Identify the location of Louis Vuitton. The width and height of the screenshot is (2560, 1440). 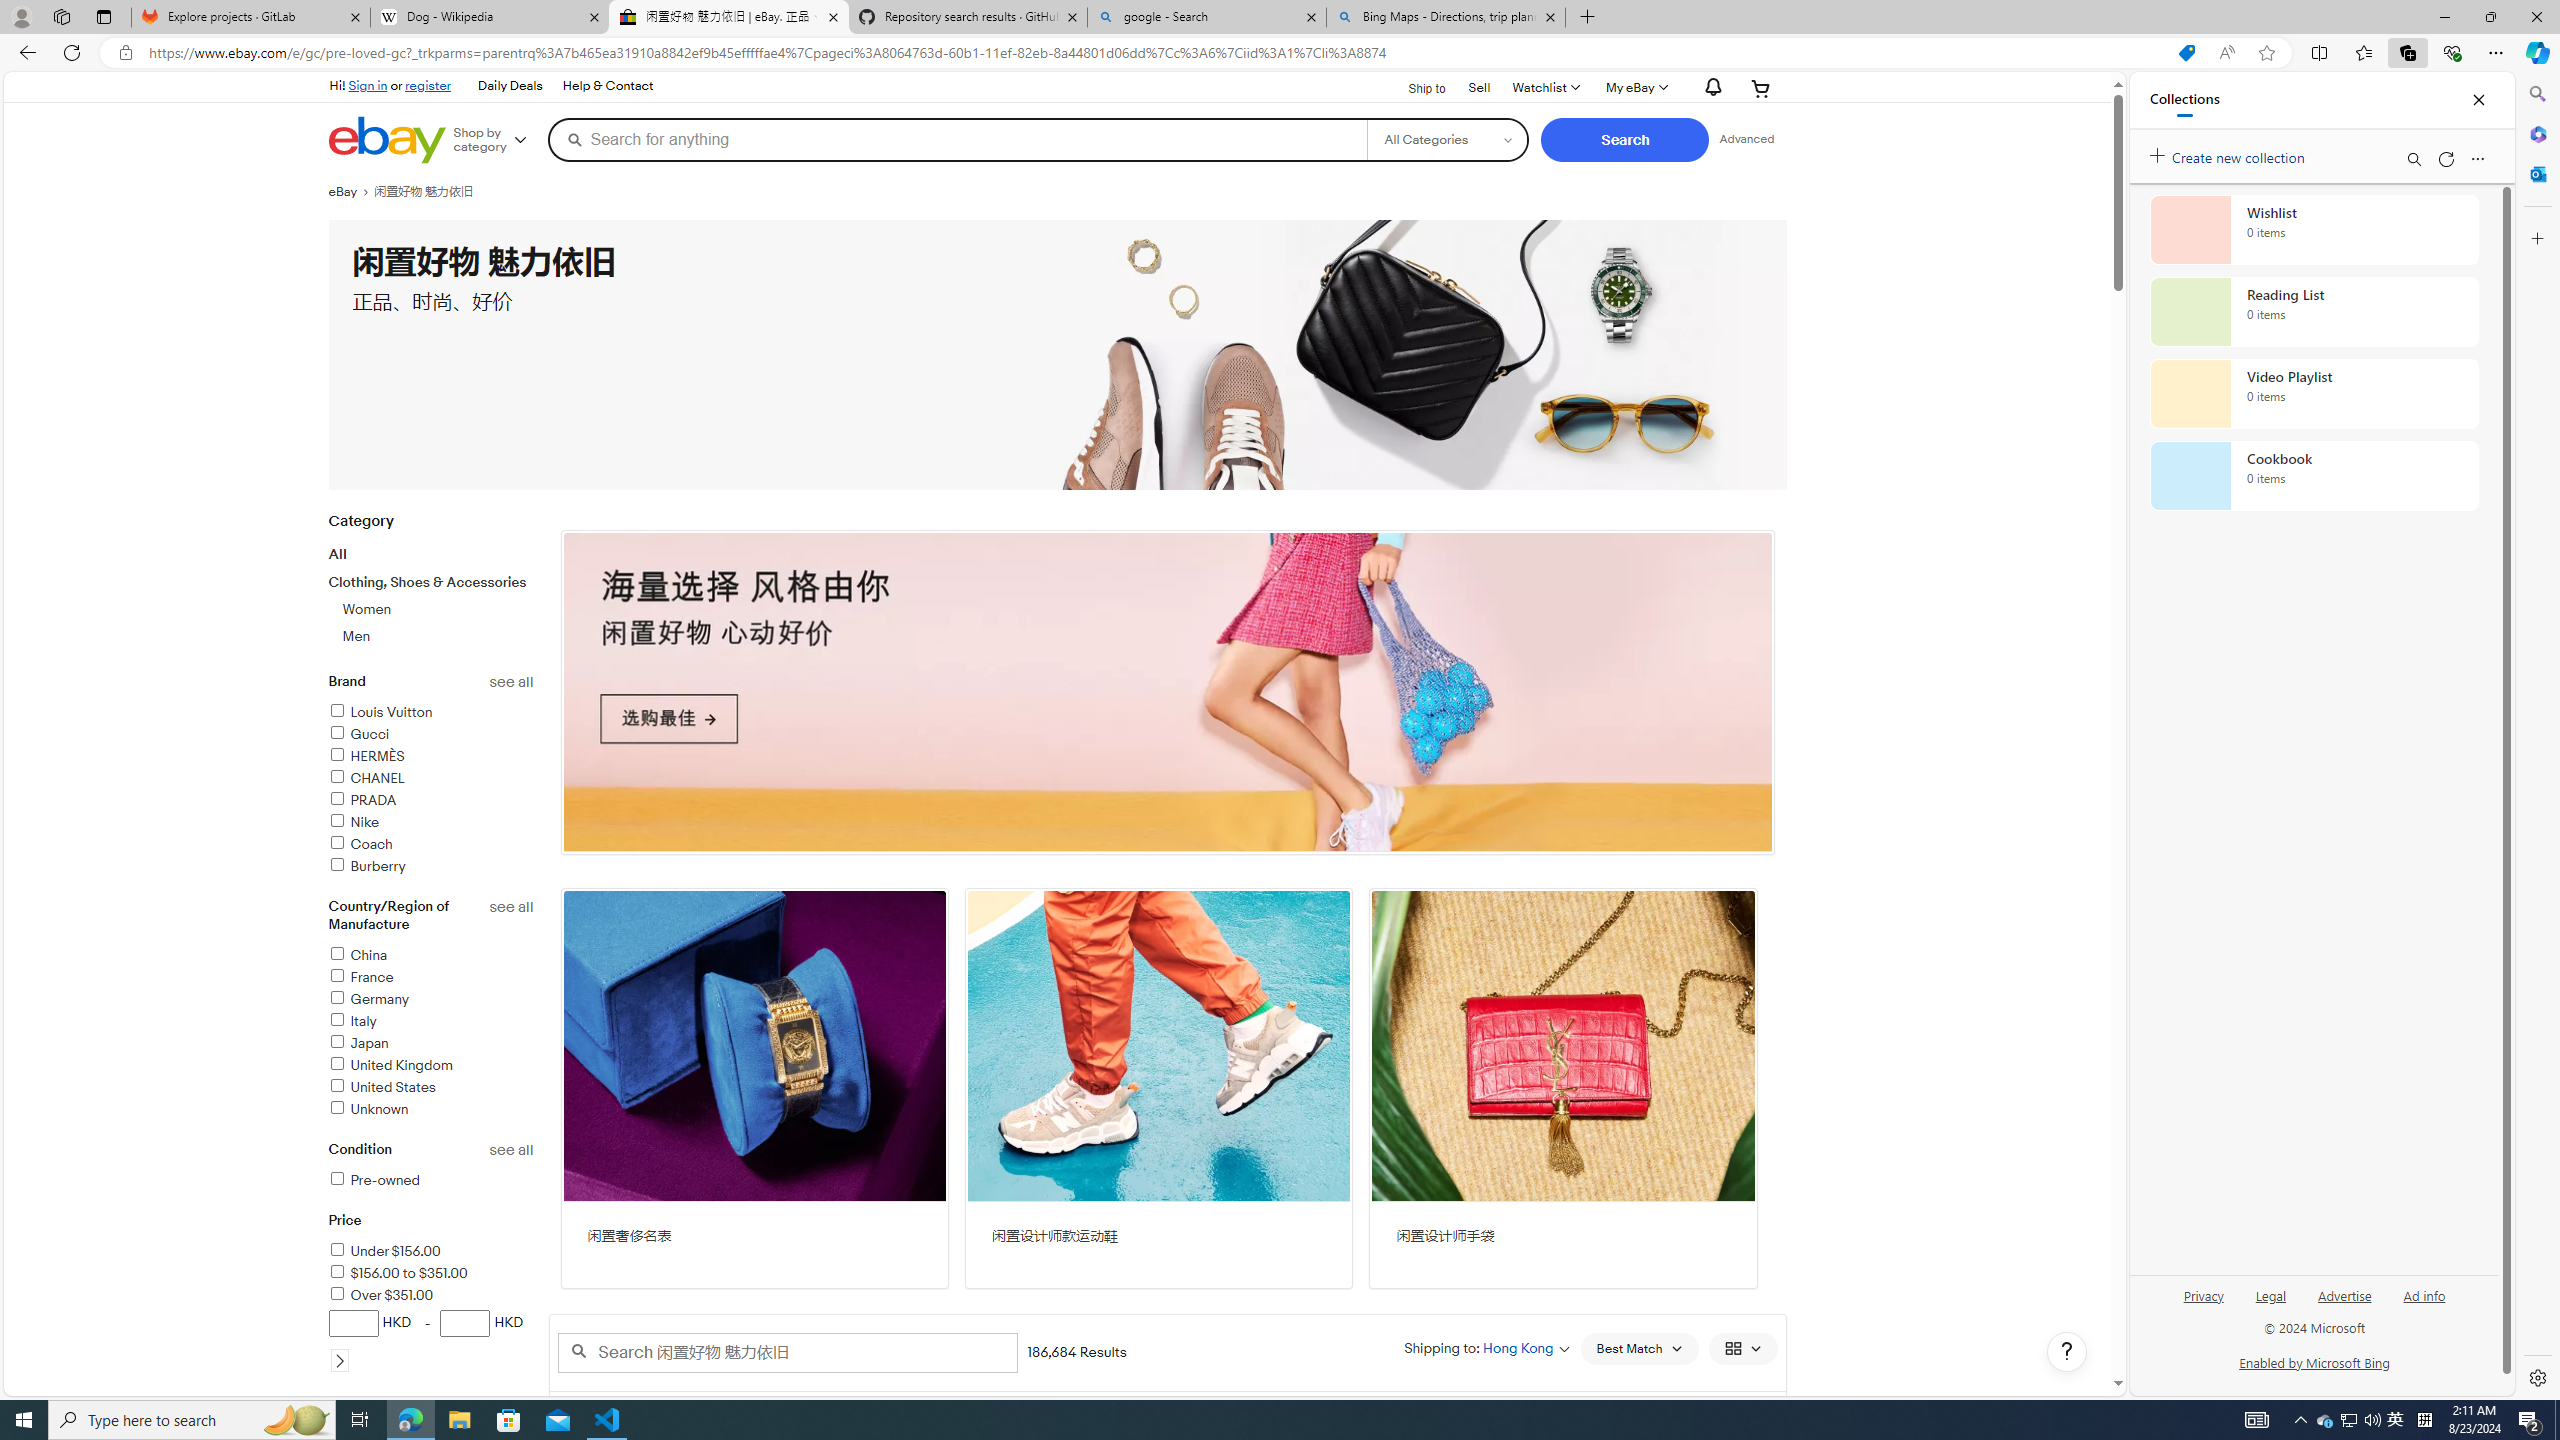
(431, 713).